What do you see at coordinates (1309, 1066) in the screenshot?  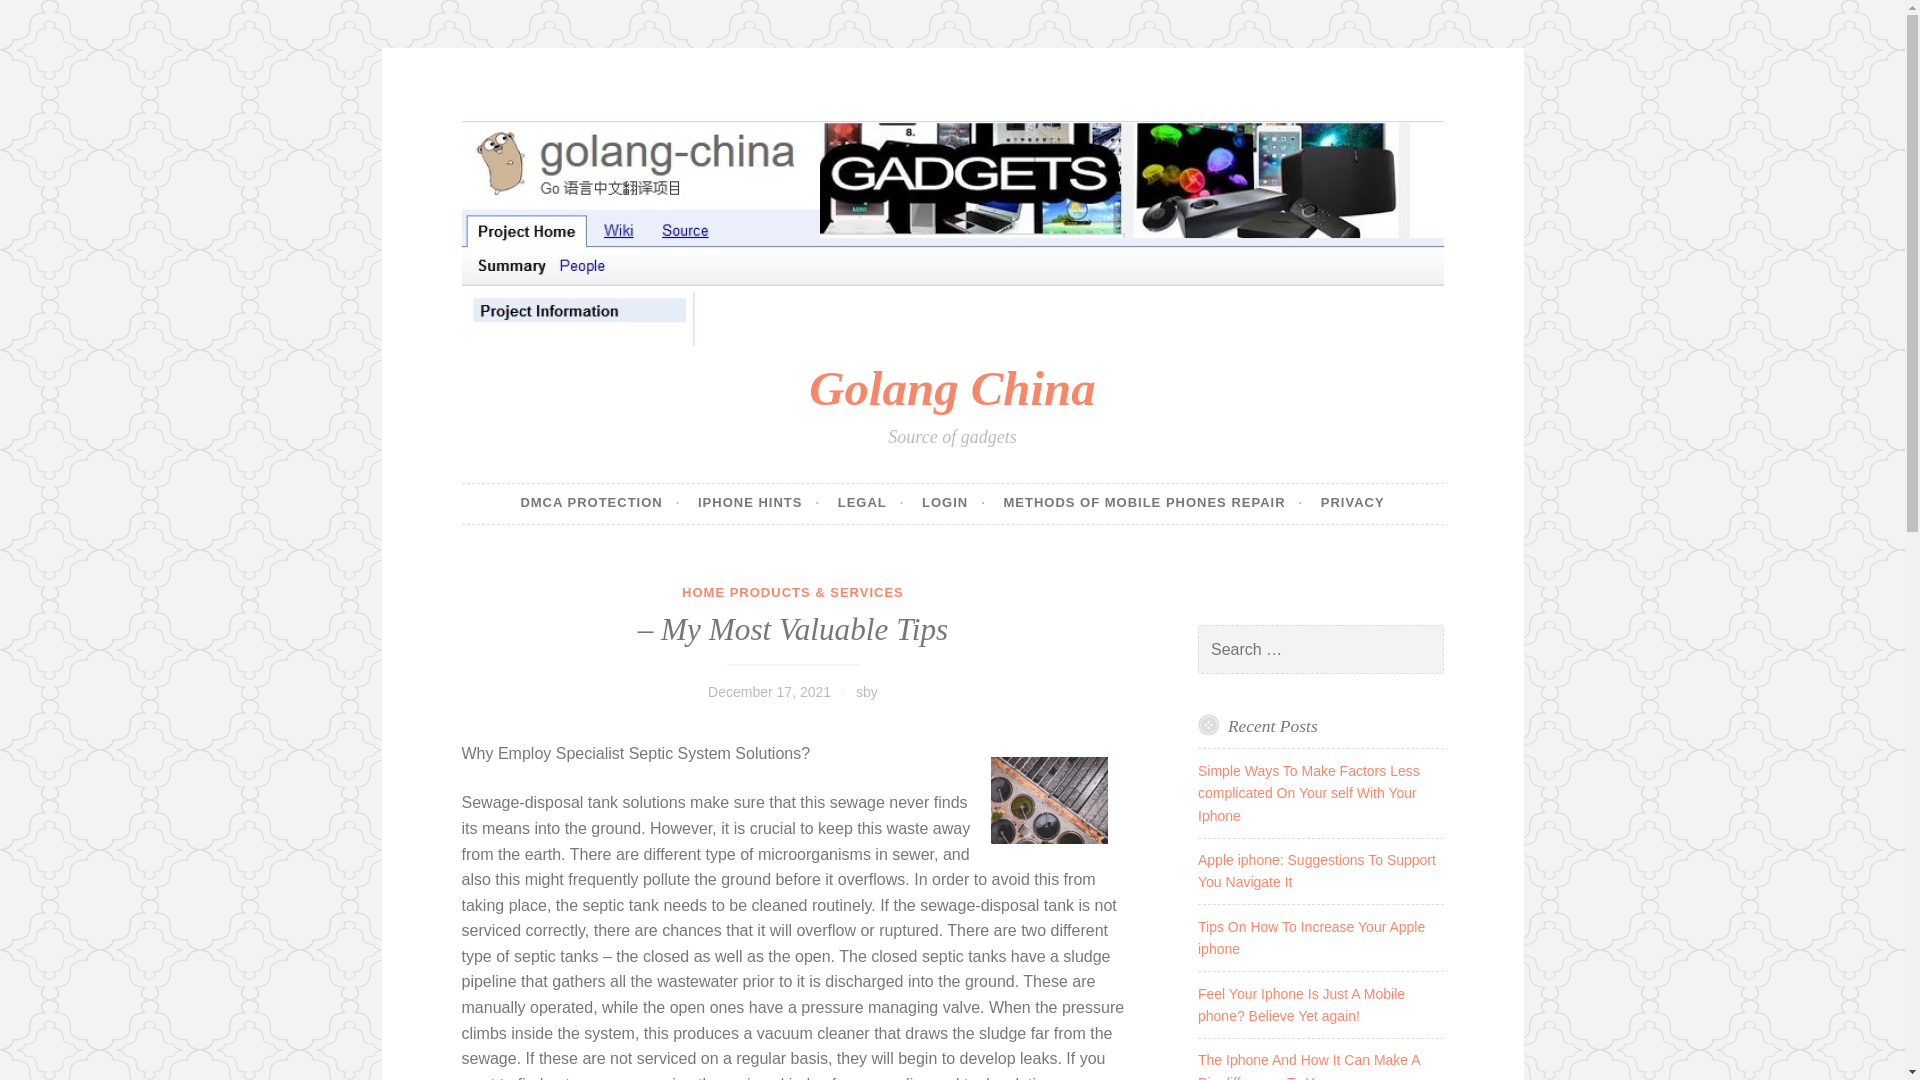 I see `The Iphone And How It Can Make A Big difference To You` at bounding box center [1309, 1066].